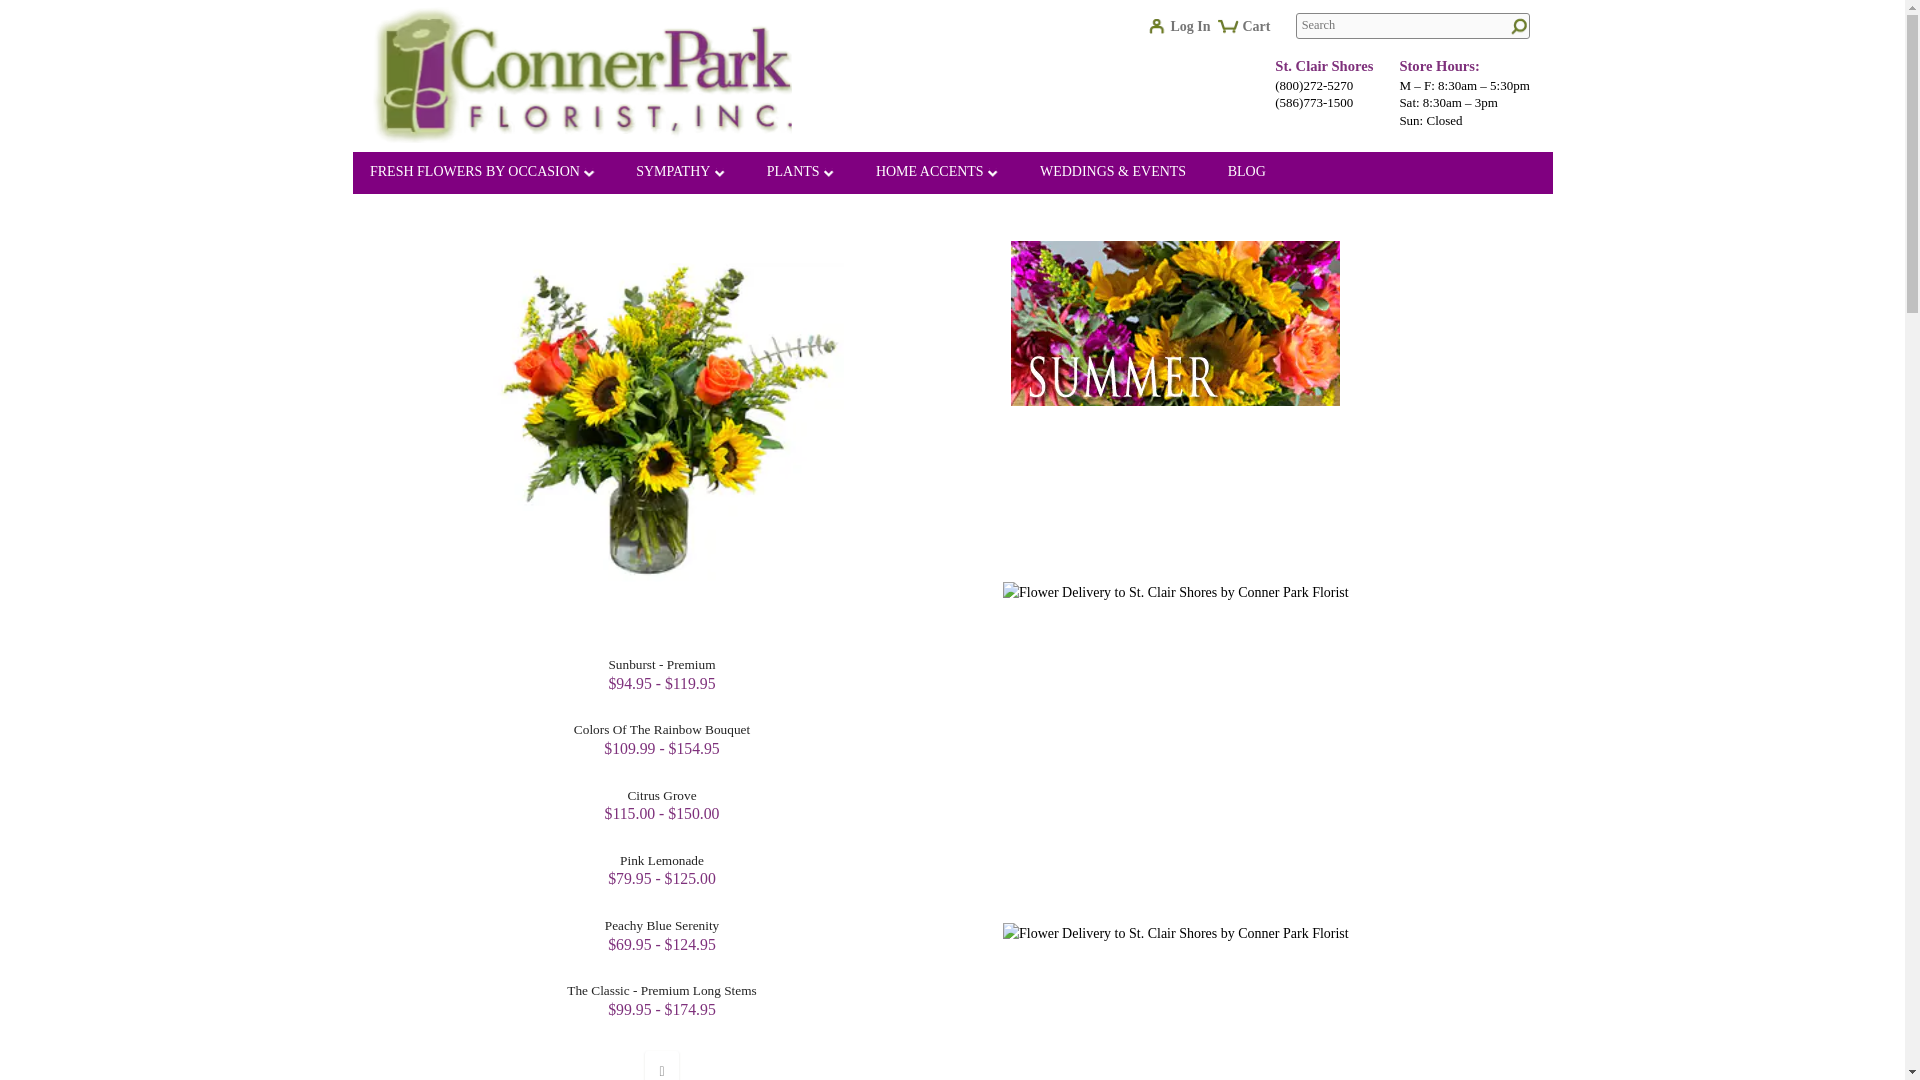 This screenshot has width=1920, height=1080. I want to click on PLANTS, so click(800, 174).